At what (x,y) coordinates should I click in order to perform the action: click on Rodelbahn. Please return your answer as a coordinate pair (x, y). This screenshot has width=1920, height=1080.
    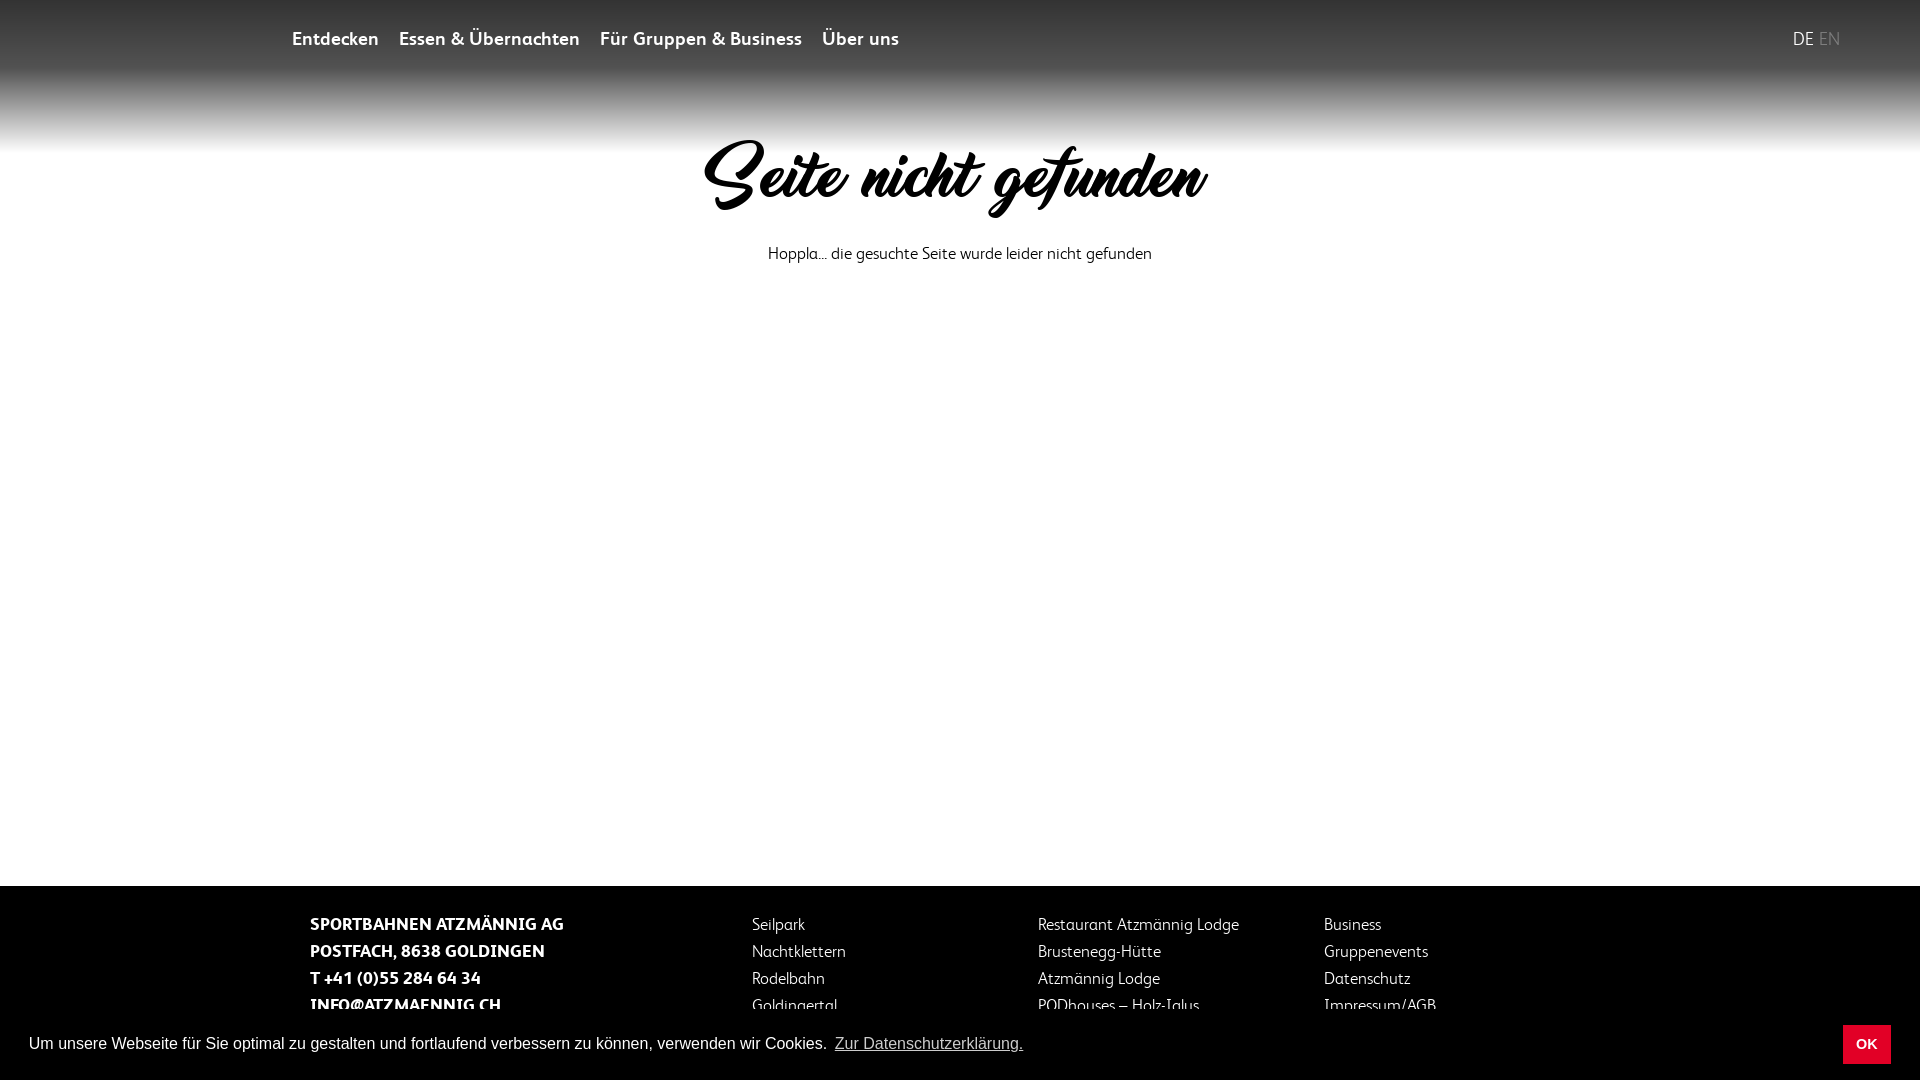
    Looking at the image, I should click on (788, 978).